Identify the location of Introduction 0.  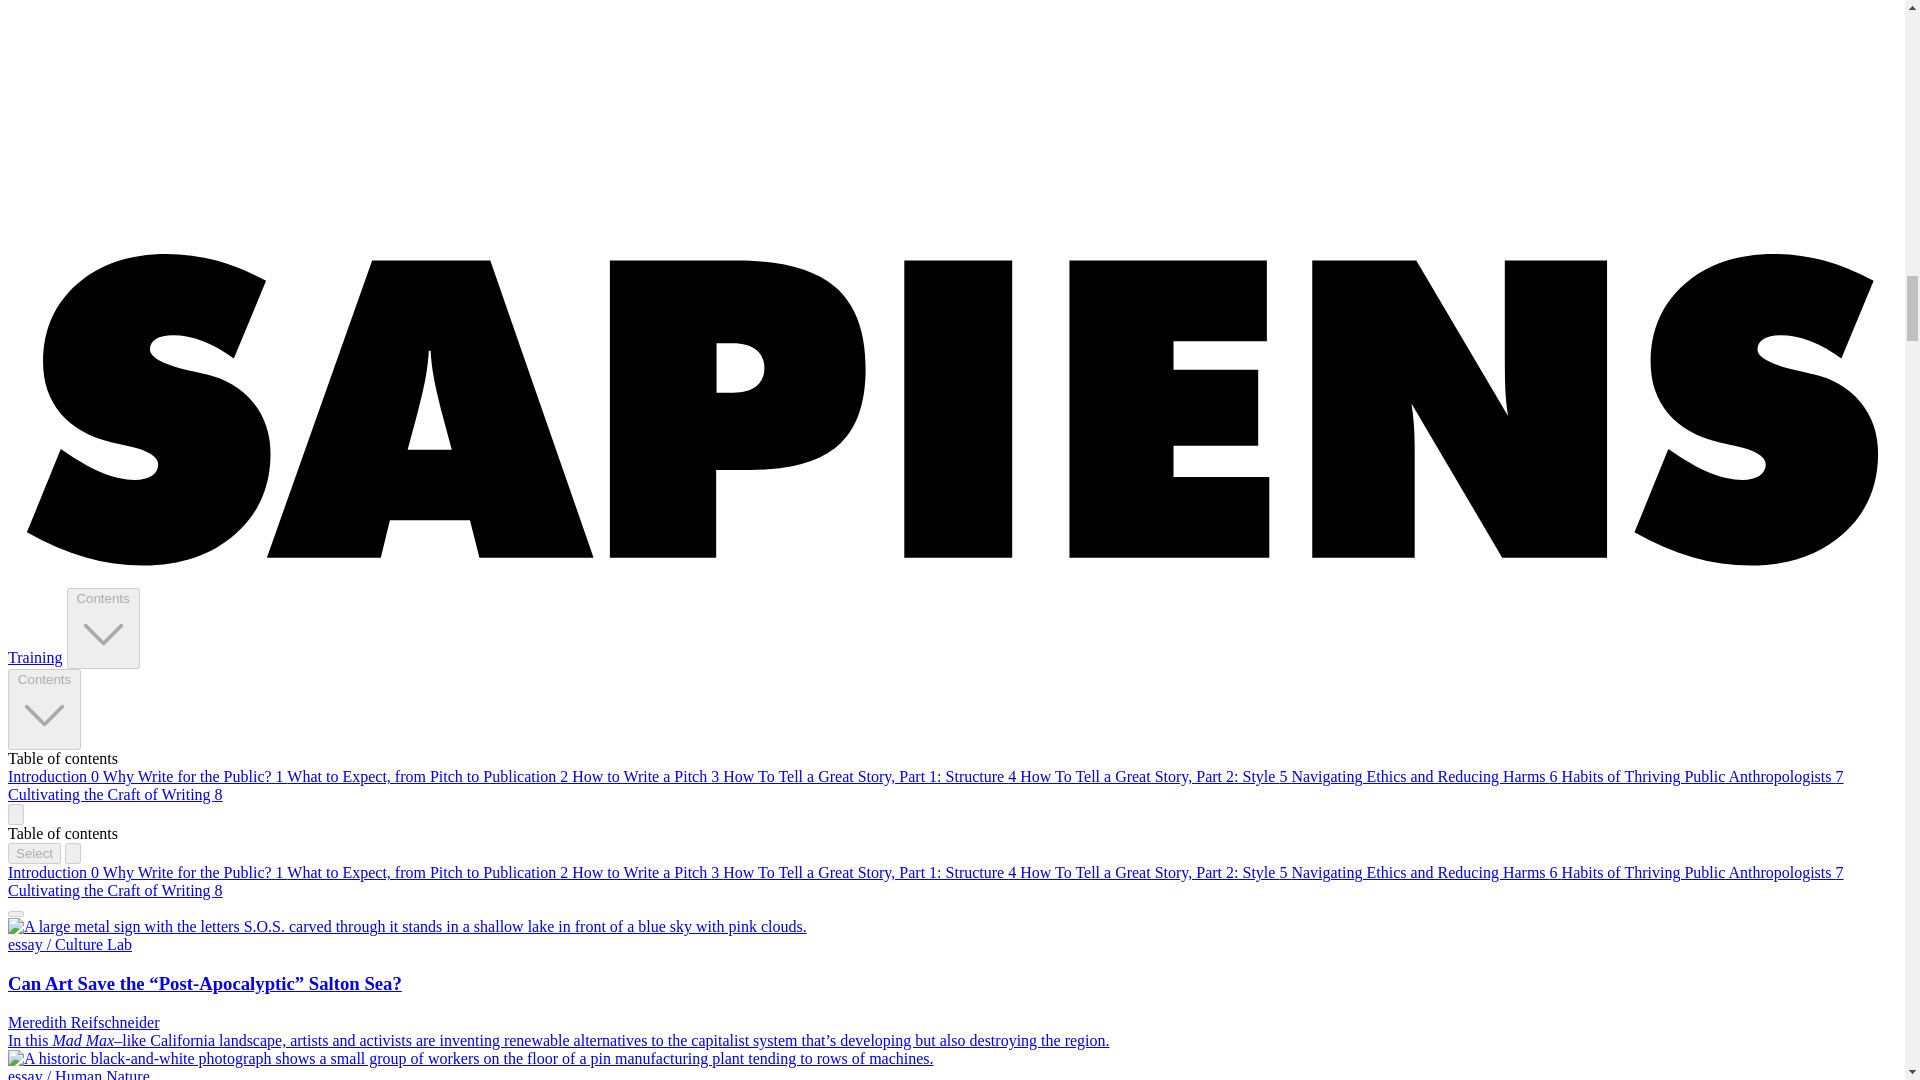
(55, 872).